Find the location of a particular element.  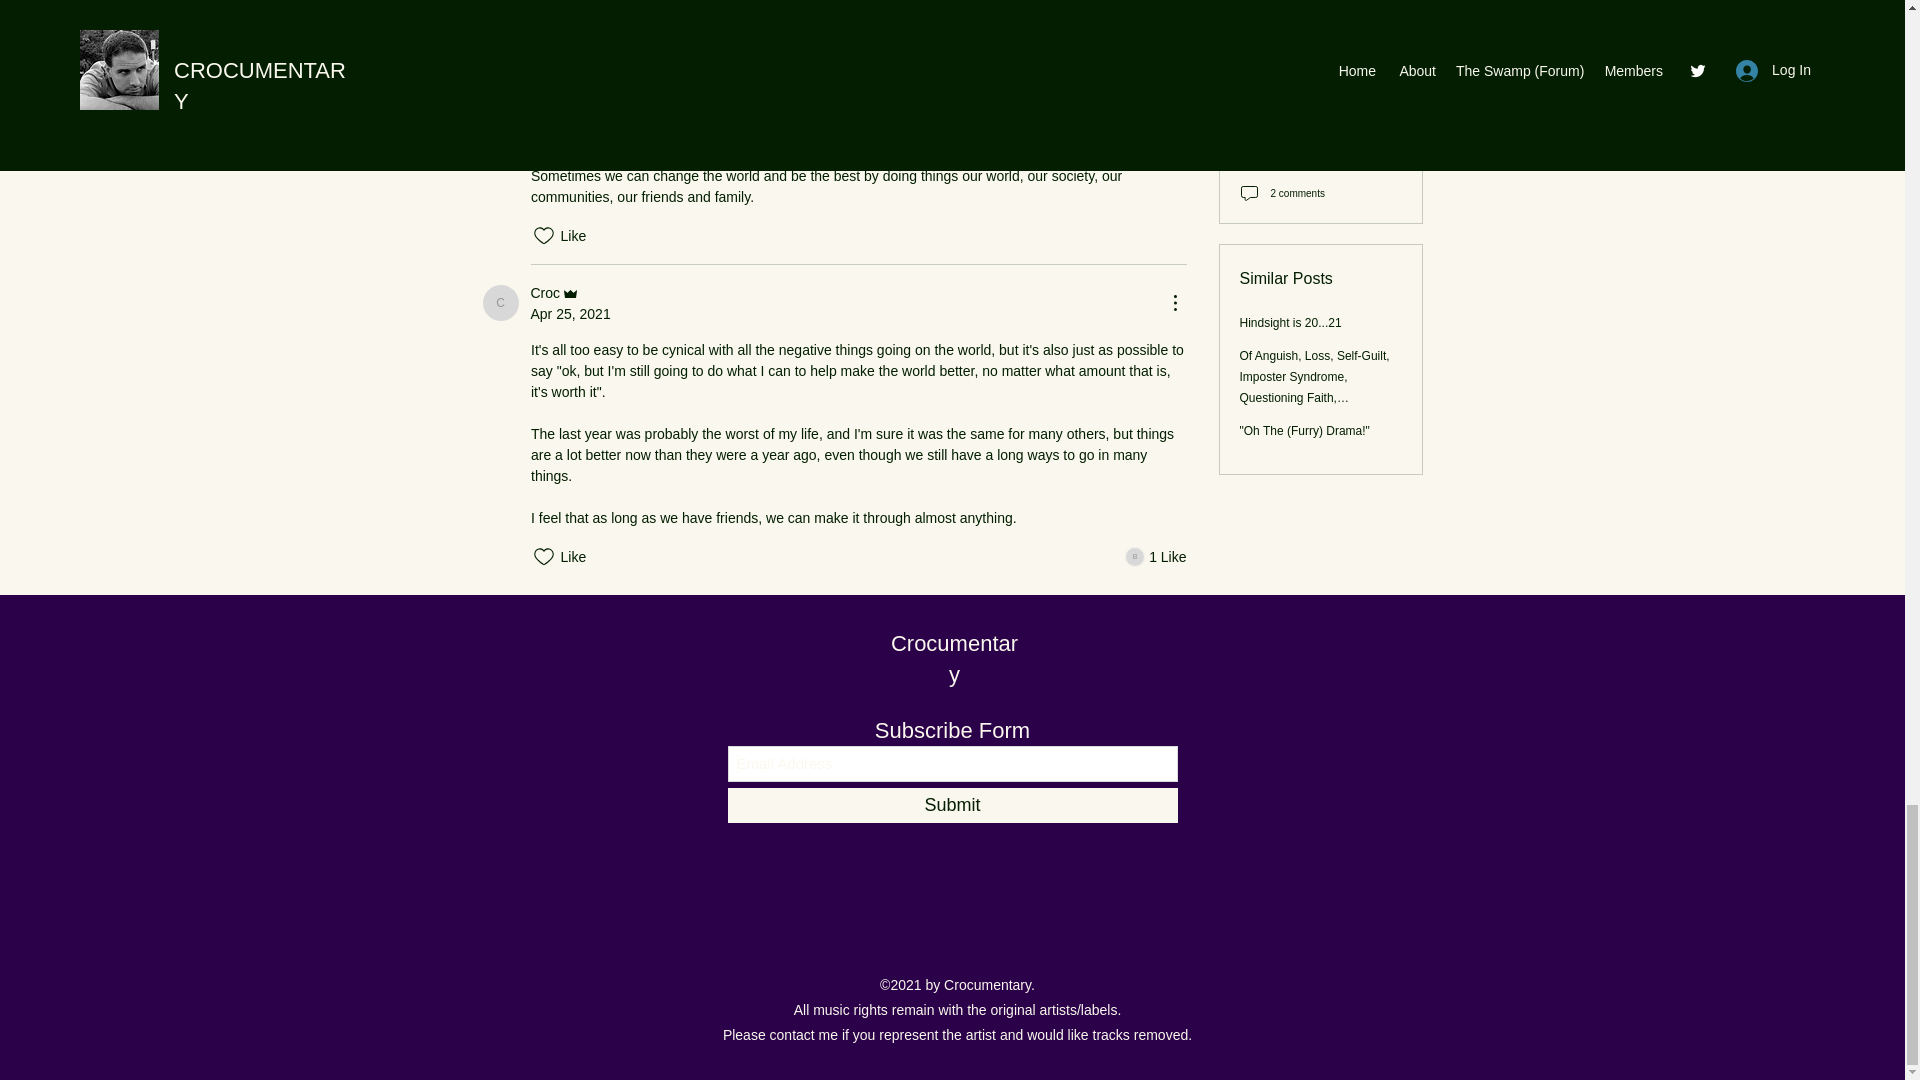

Beastly Drohan is located at coordinates (500, 302).